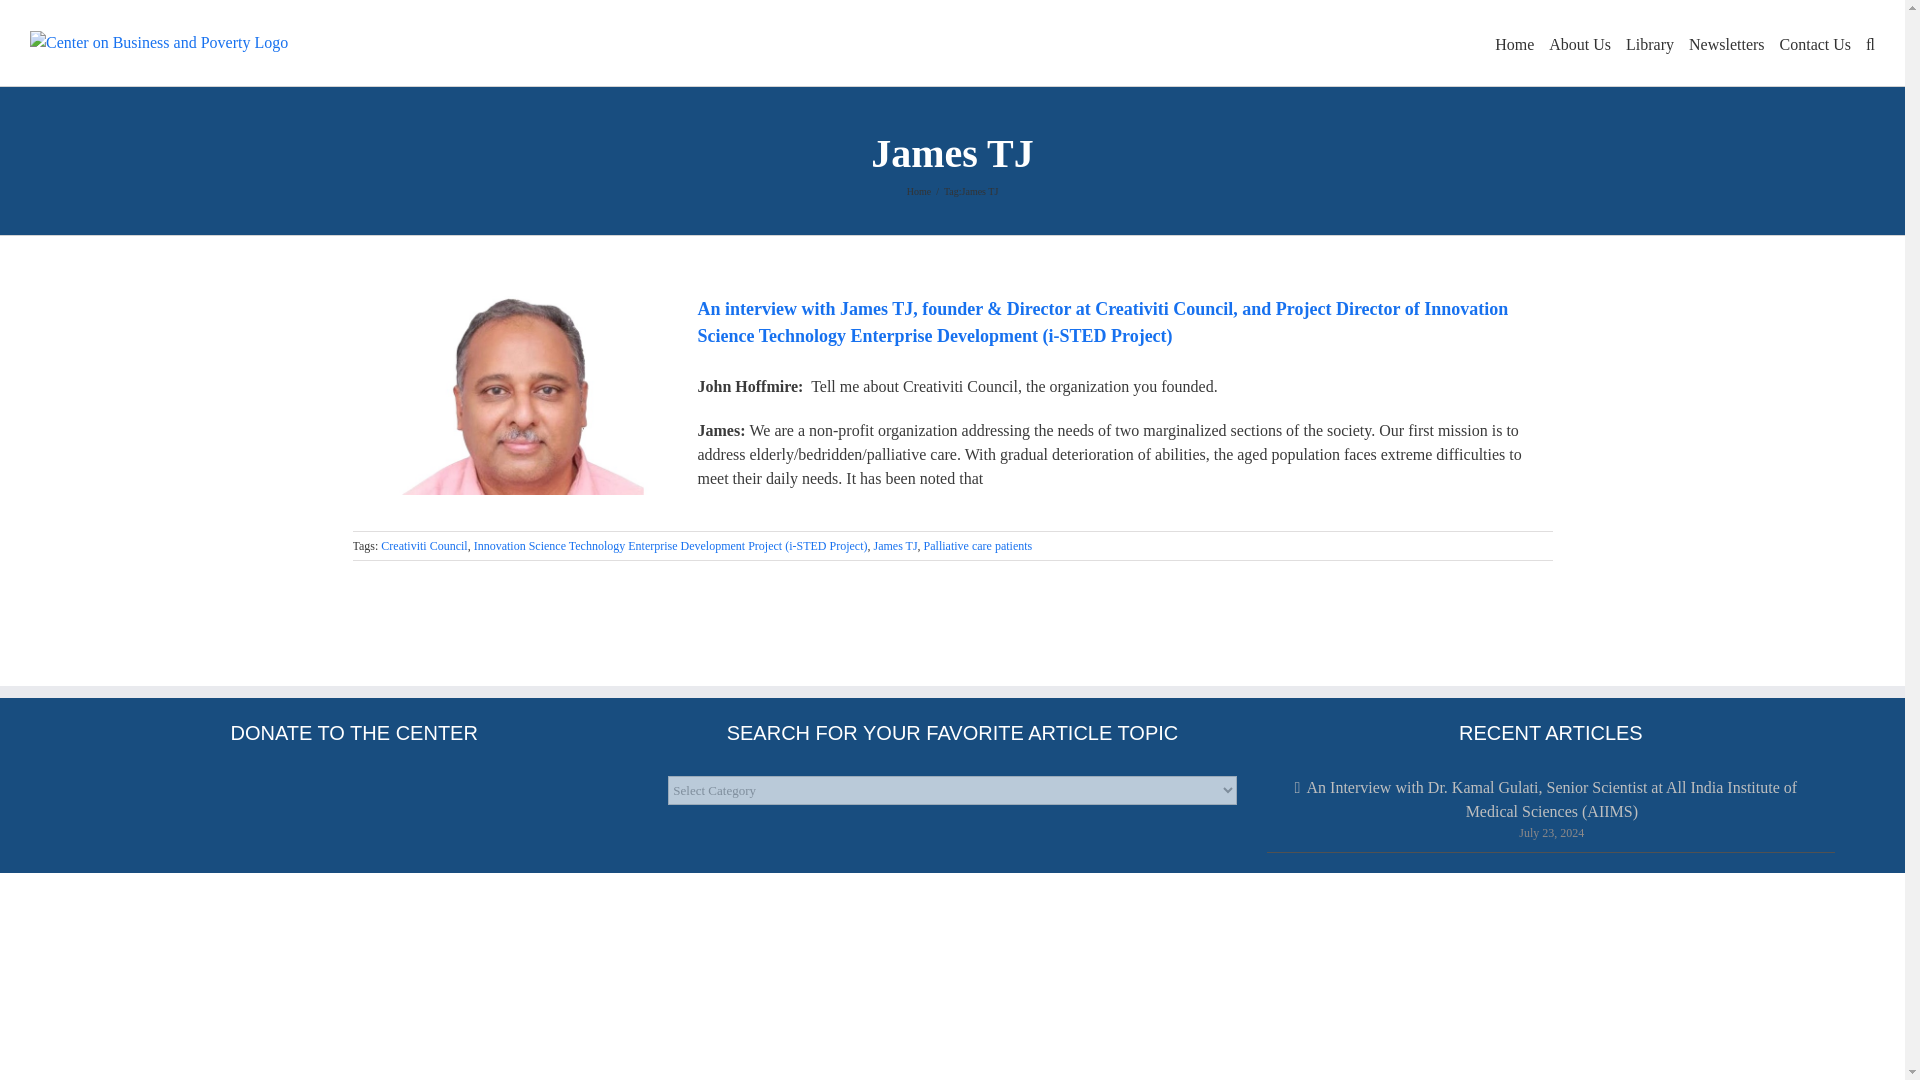 The width and height of the screenshot is (1920, 1080). Describe the element at coordinates (423, 545) in the screenshot. I see `Creativiti Council` at that location.